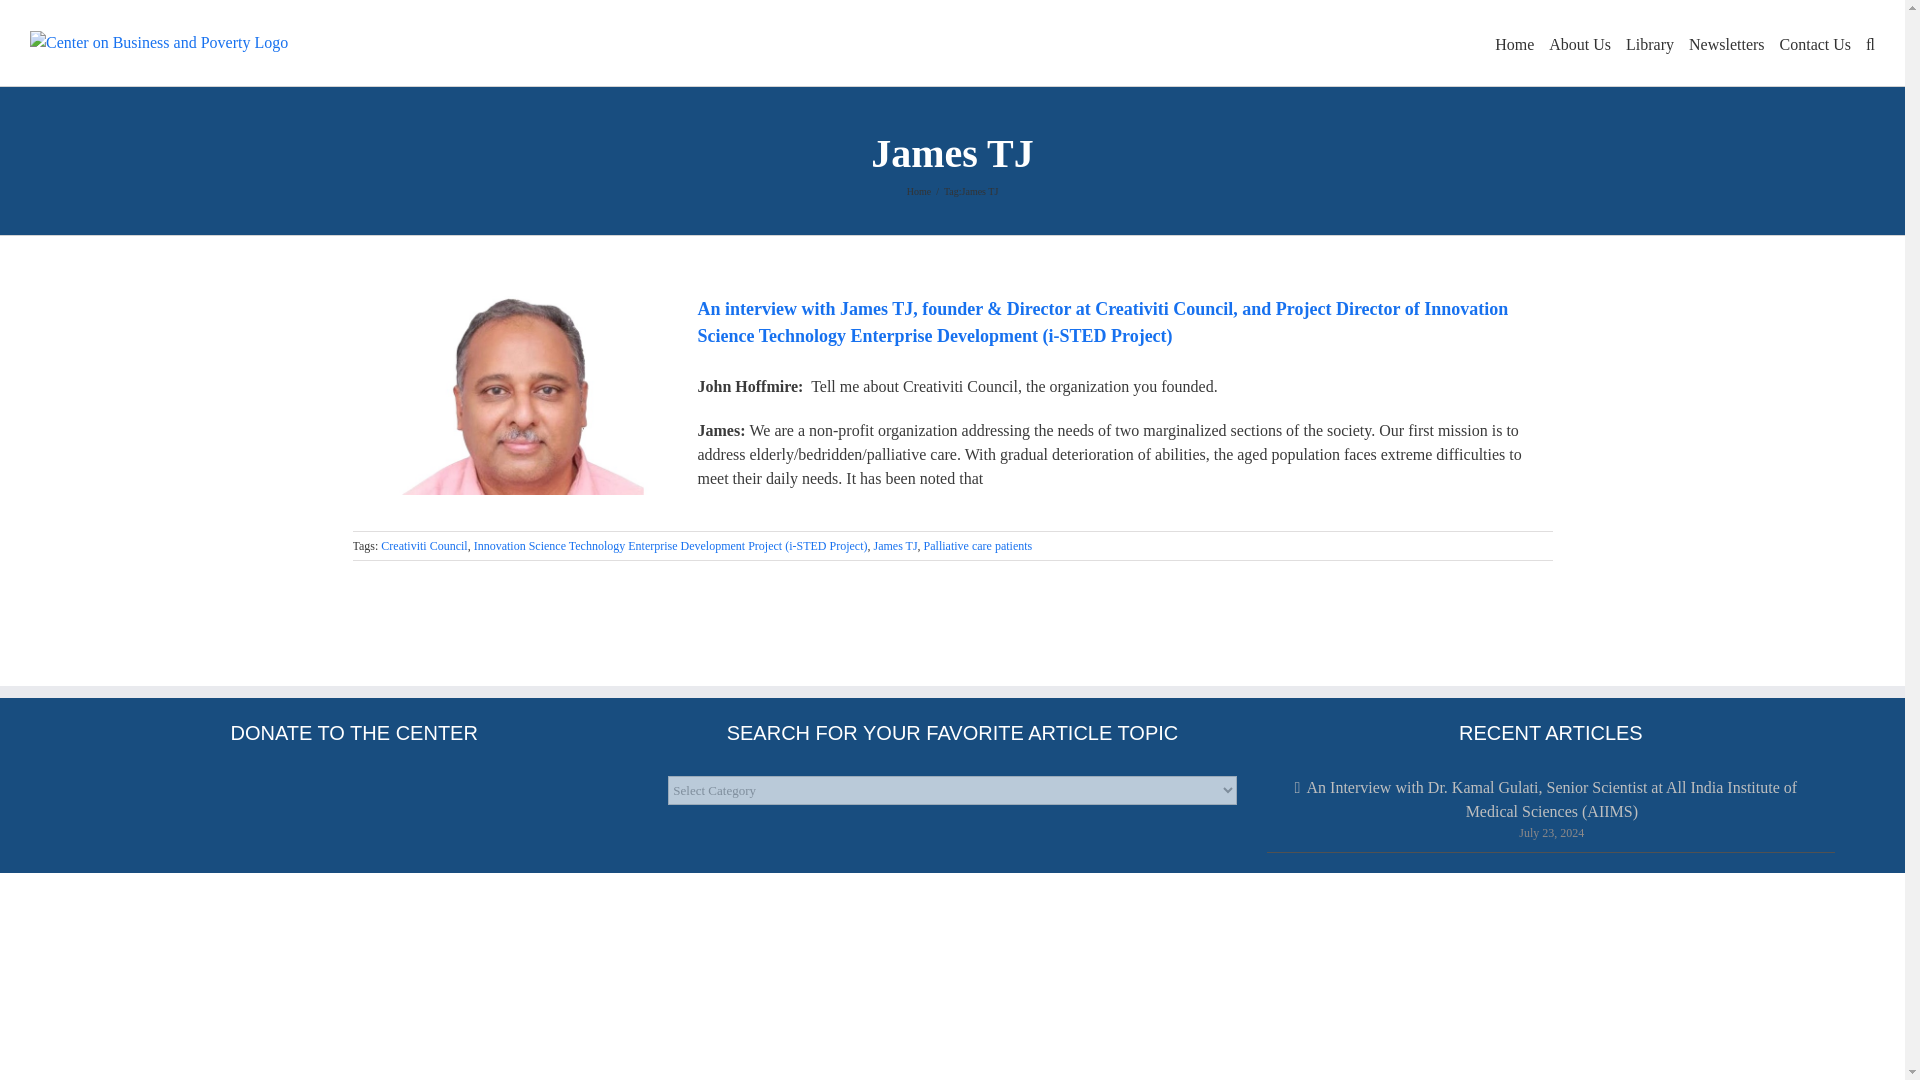 The width and height of the screenshot is (1920, 1080). Describe the element at coordinates (423, 545) in the screenshot. I see `Creativiti Council` at that location.